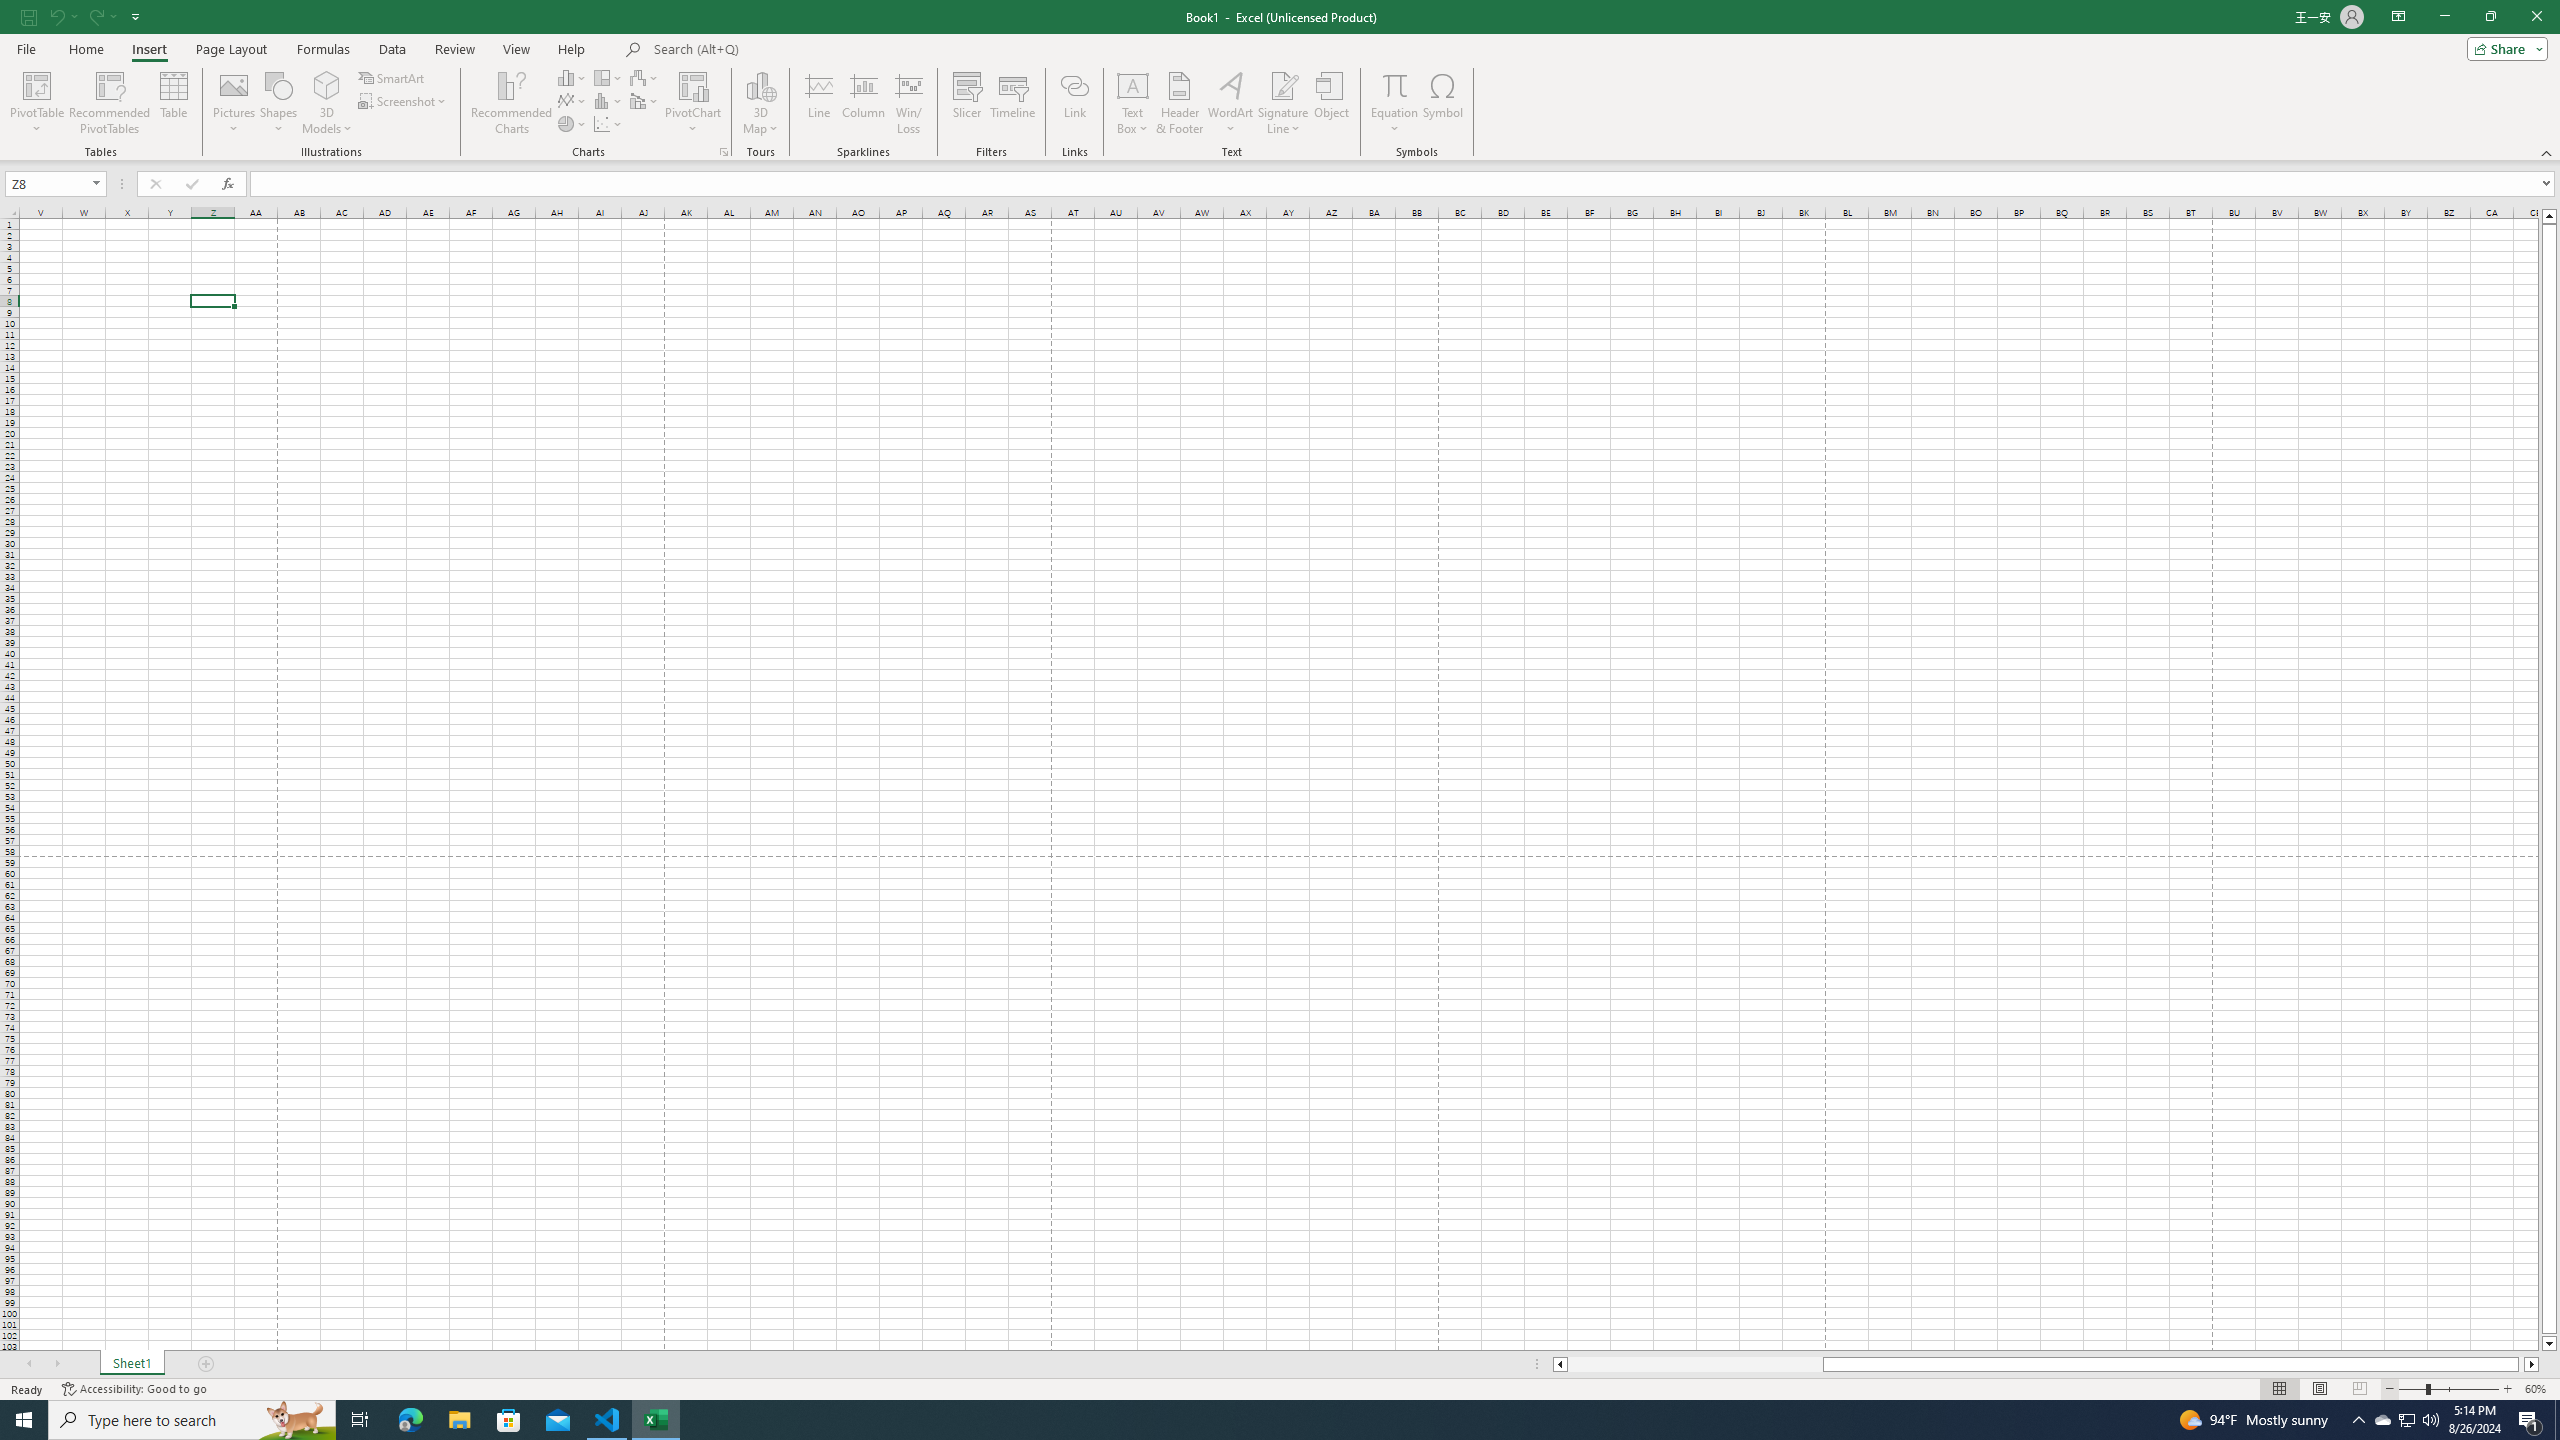 This screenshot has height=1440, width=2560. What do you see at coordinates (573, 100) in the screenshot?
I see `Insert Line or Area Chart` at bounding box center [573, 100].